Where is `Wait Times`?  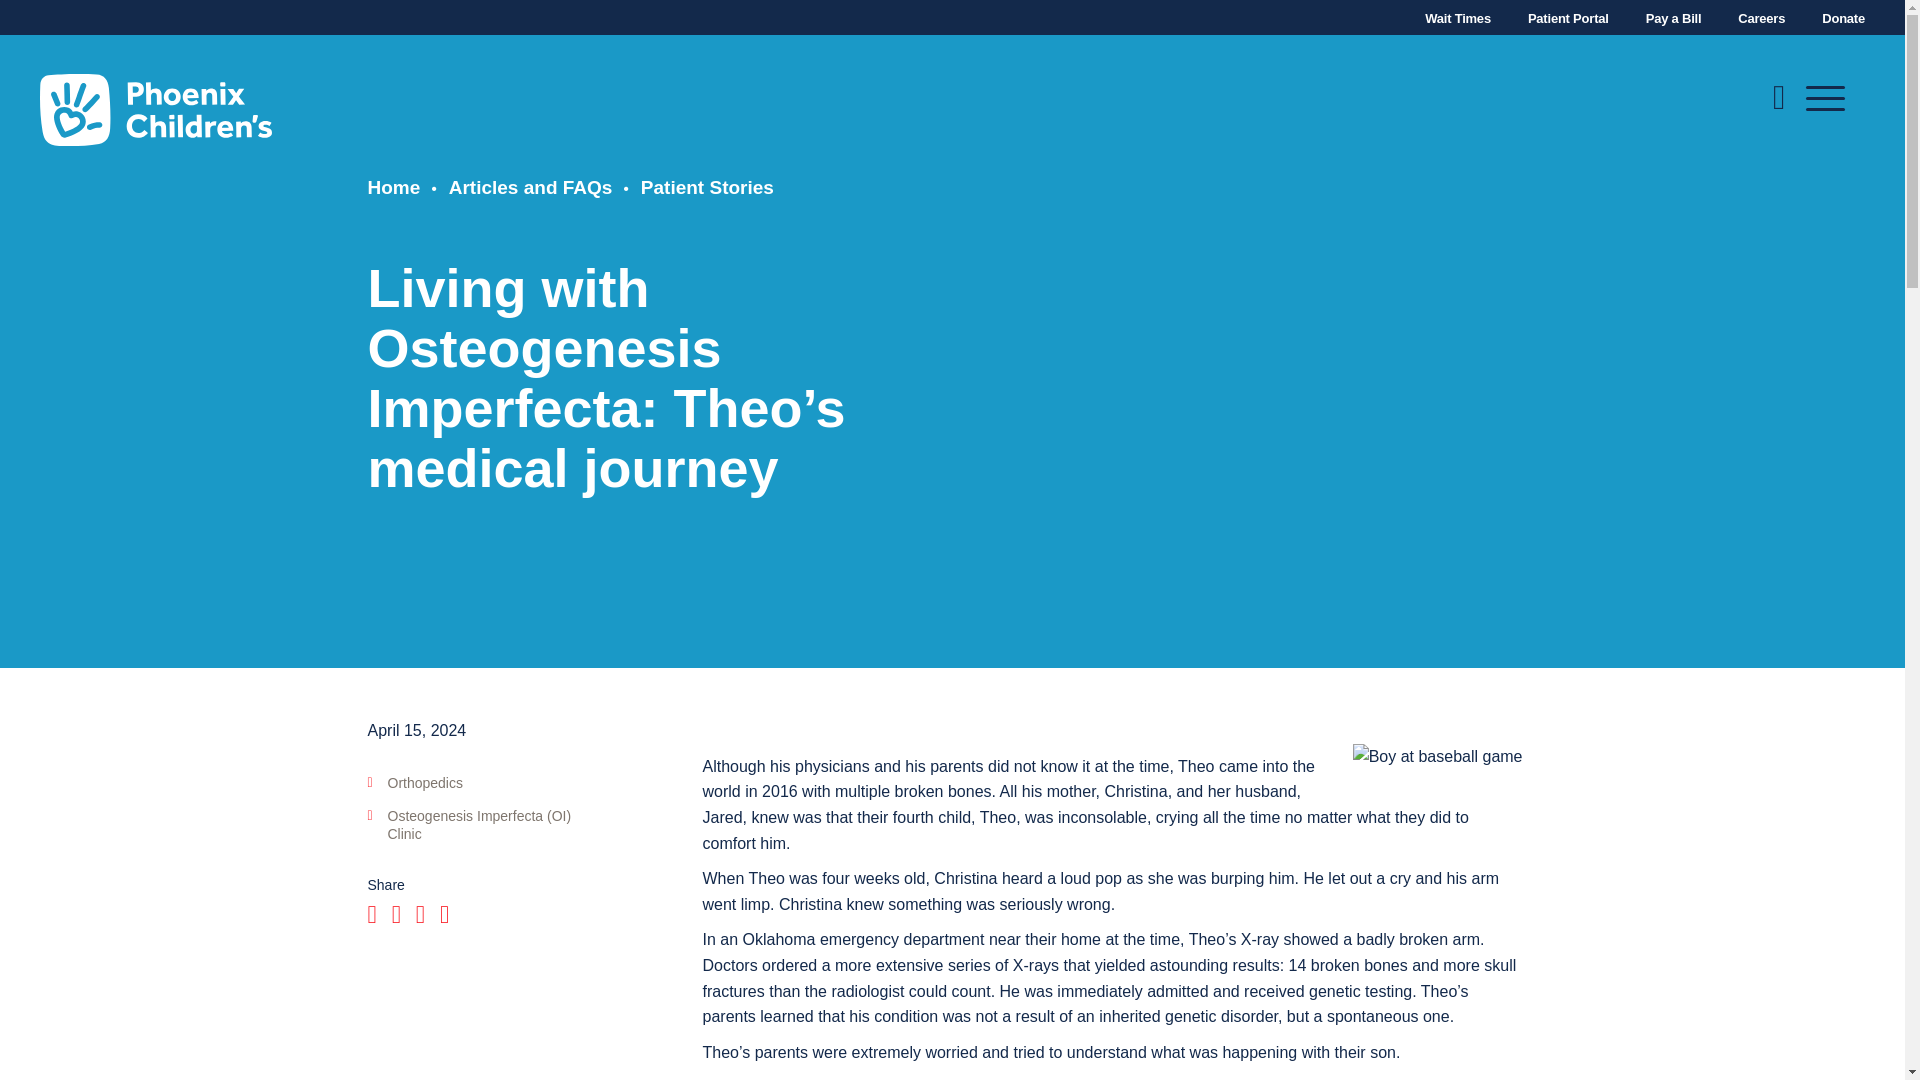 Wait Times is located at coordinates (1458, 18).